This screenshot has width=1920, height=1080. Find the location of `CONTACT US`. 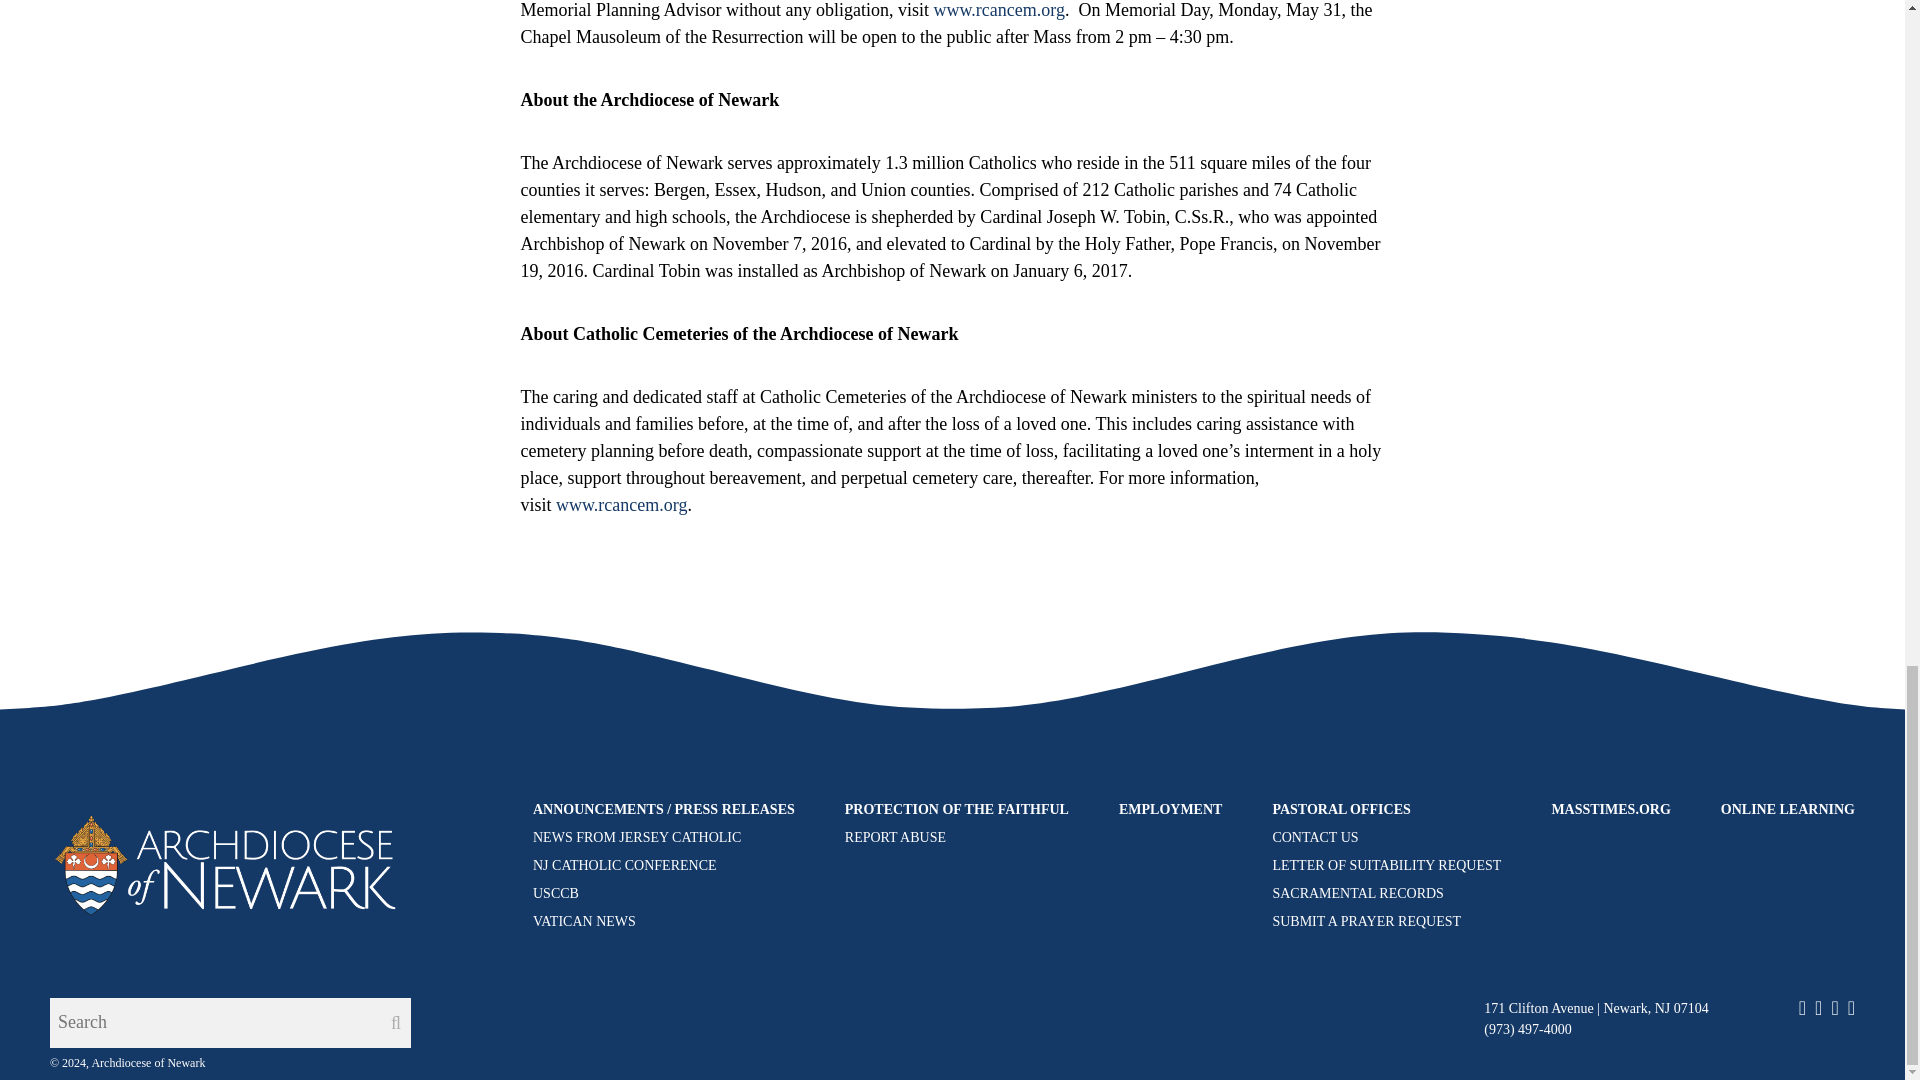

CONTACT US is located at coordinates (1314, 837).